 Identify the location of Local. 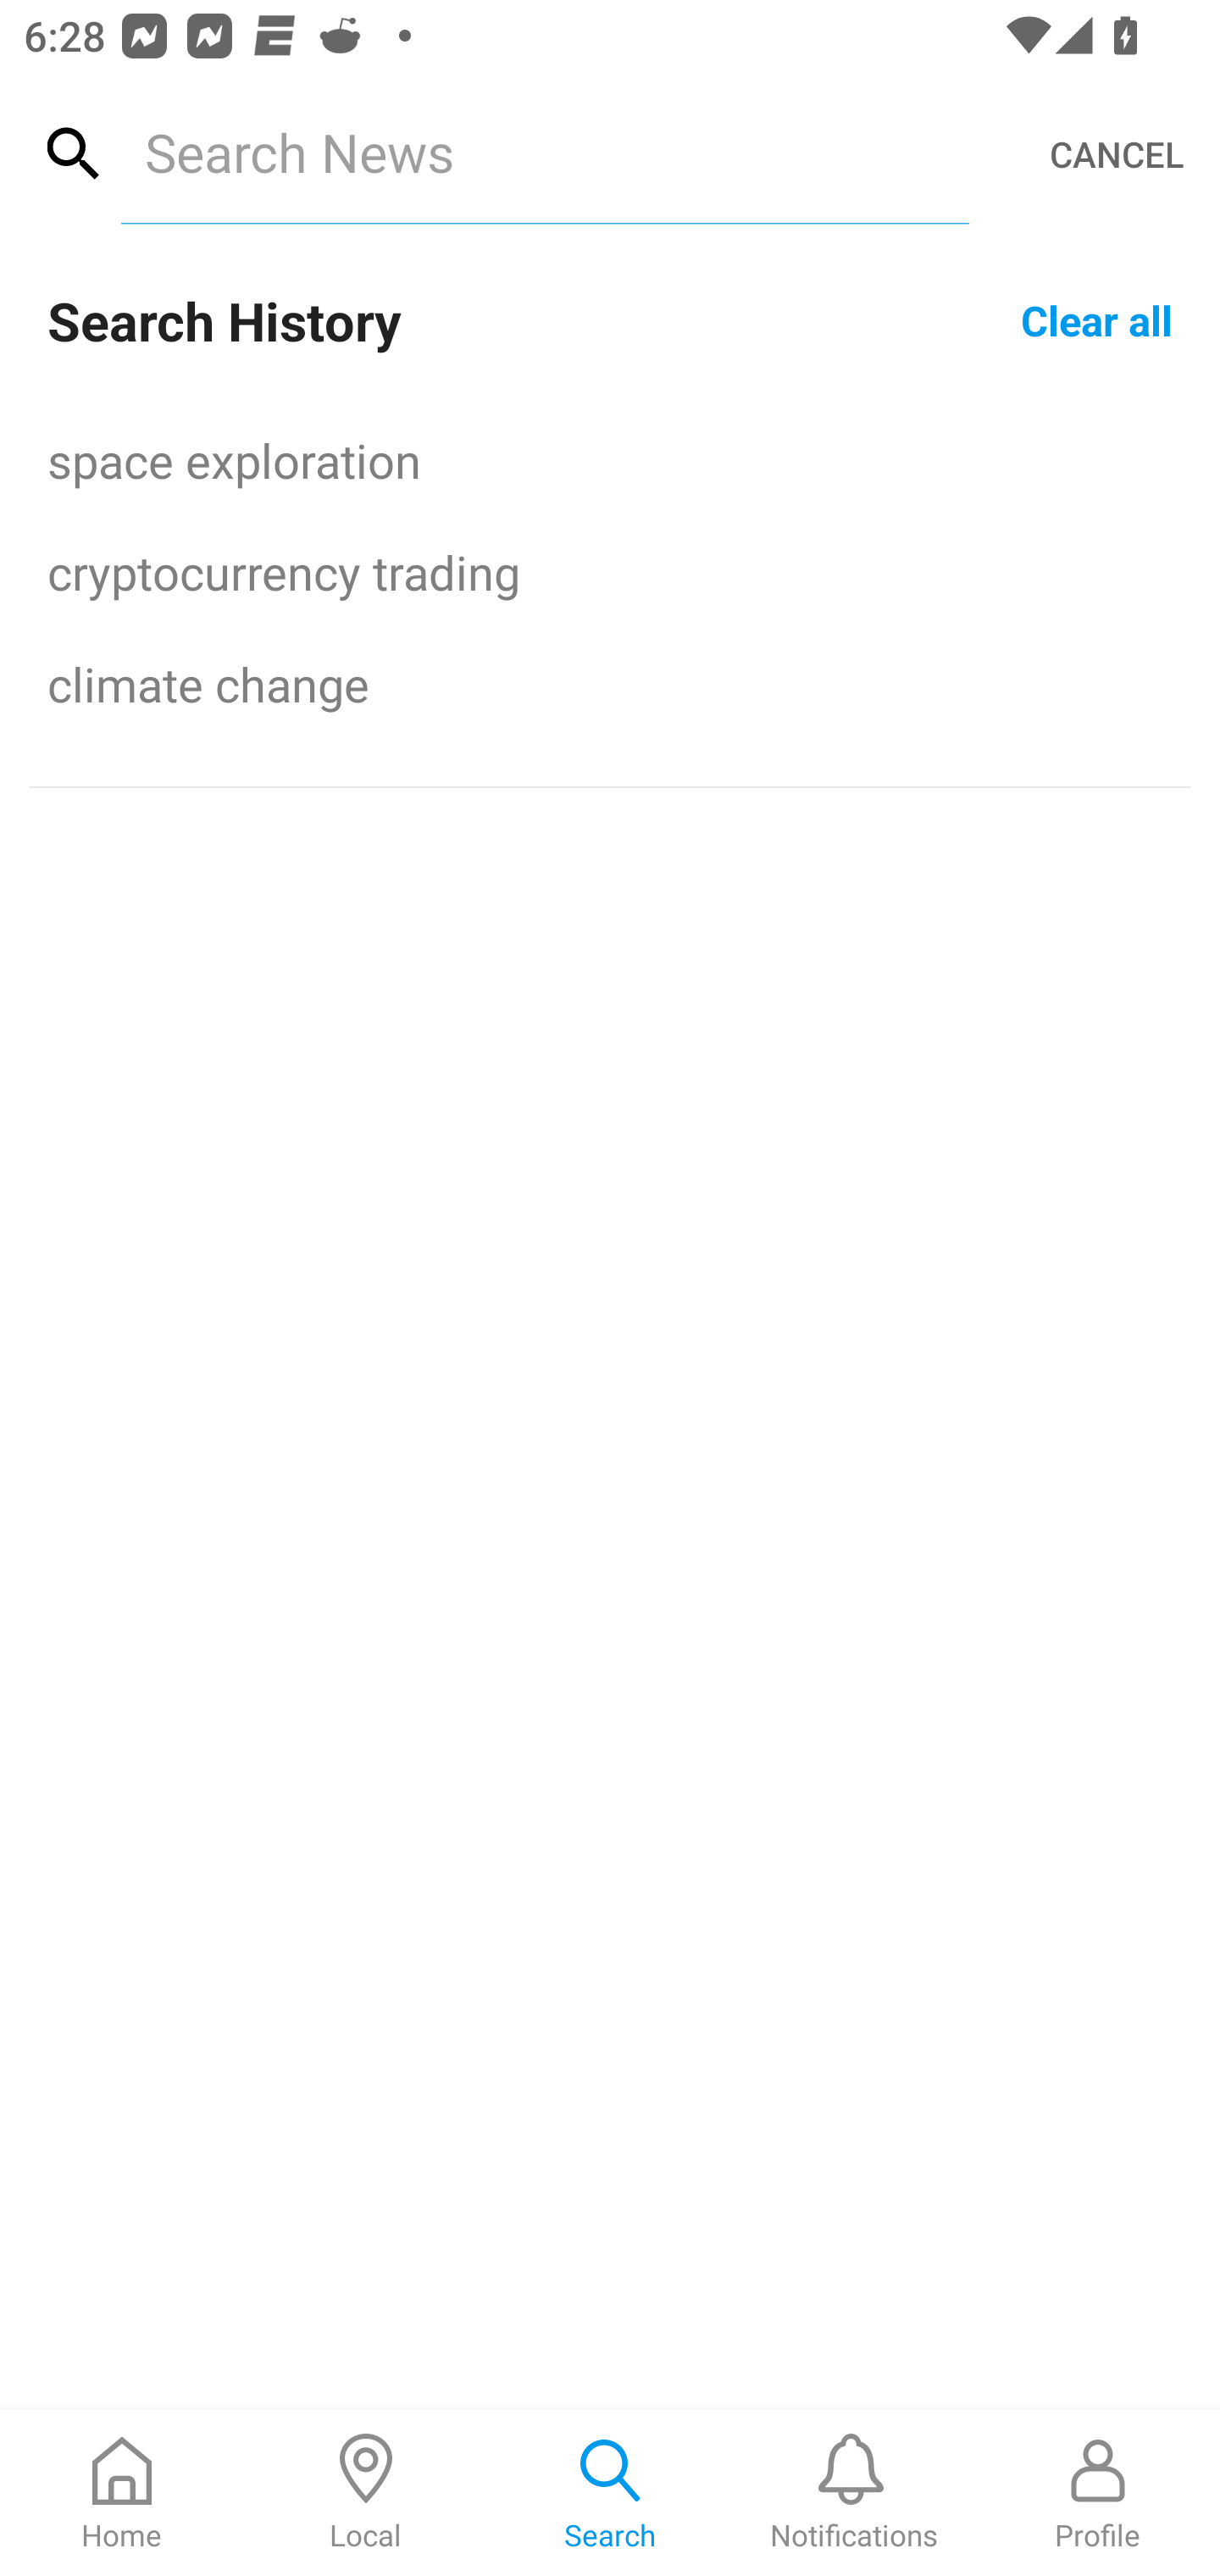
(366, 2493).